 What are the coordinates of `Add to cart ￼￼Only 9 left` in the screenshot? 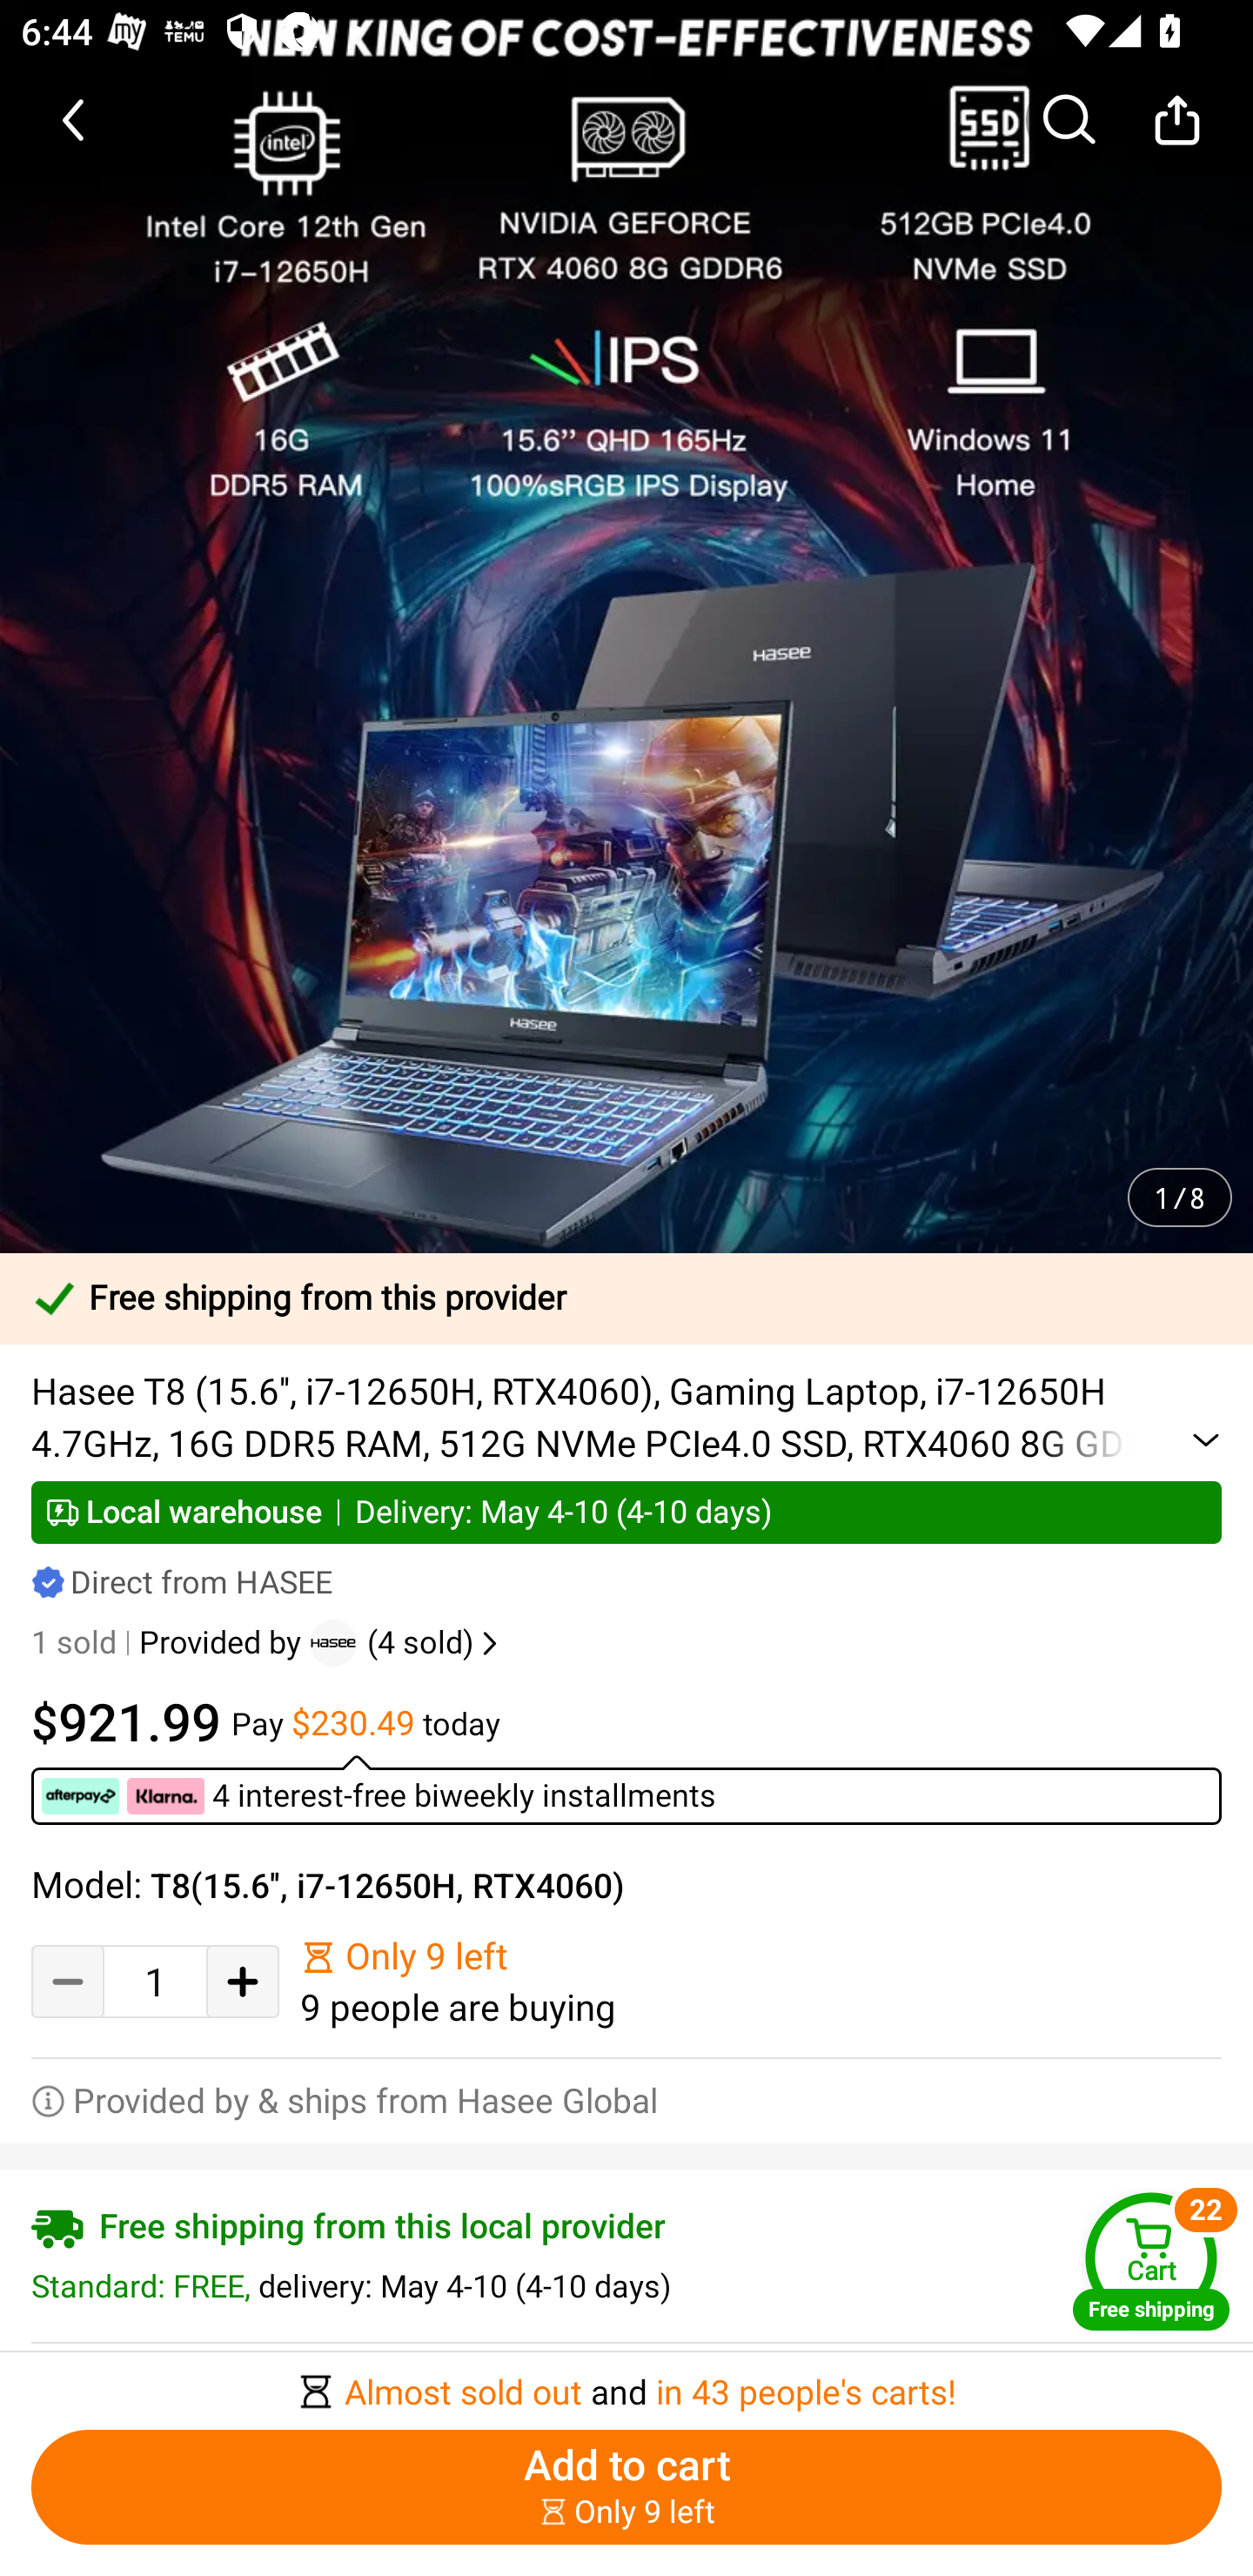 It's located at (626, 2487).